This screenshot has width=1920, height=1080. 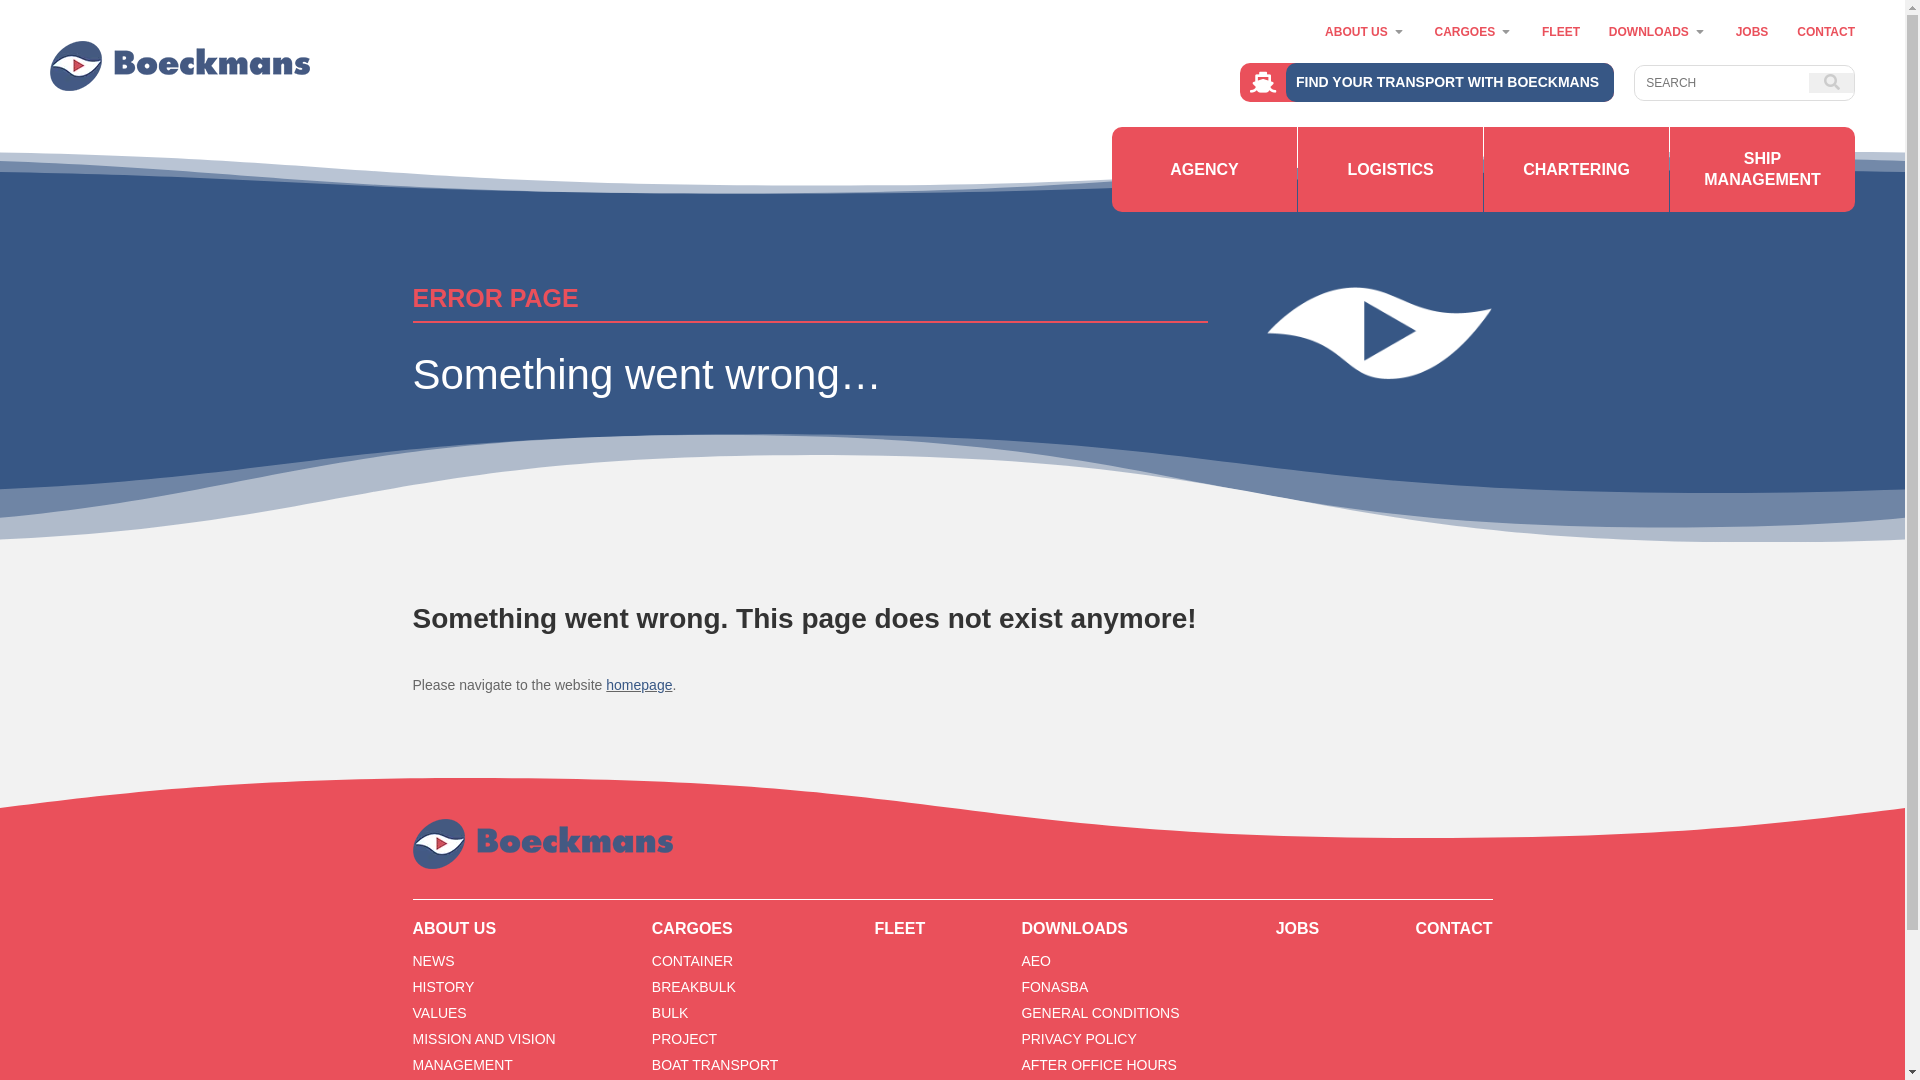 I want to click on CHARTERING, so click(x=1576, y=170).